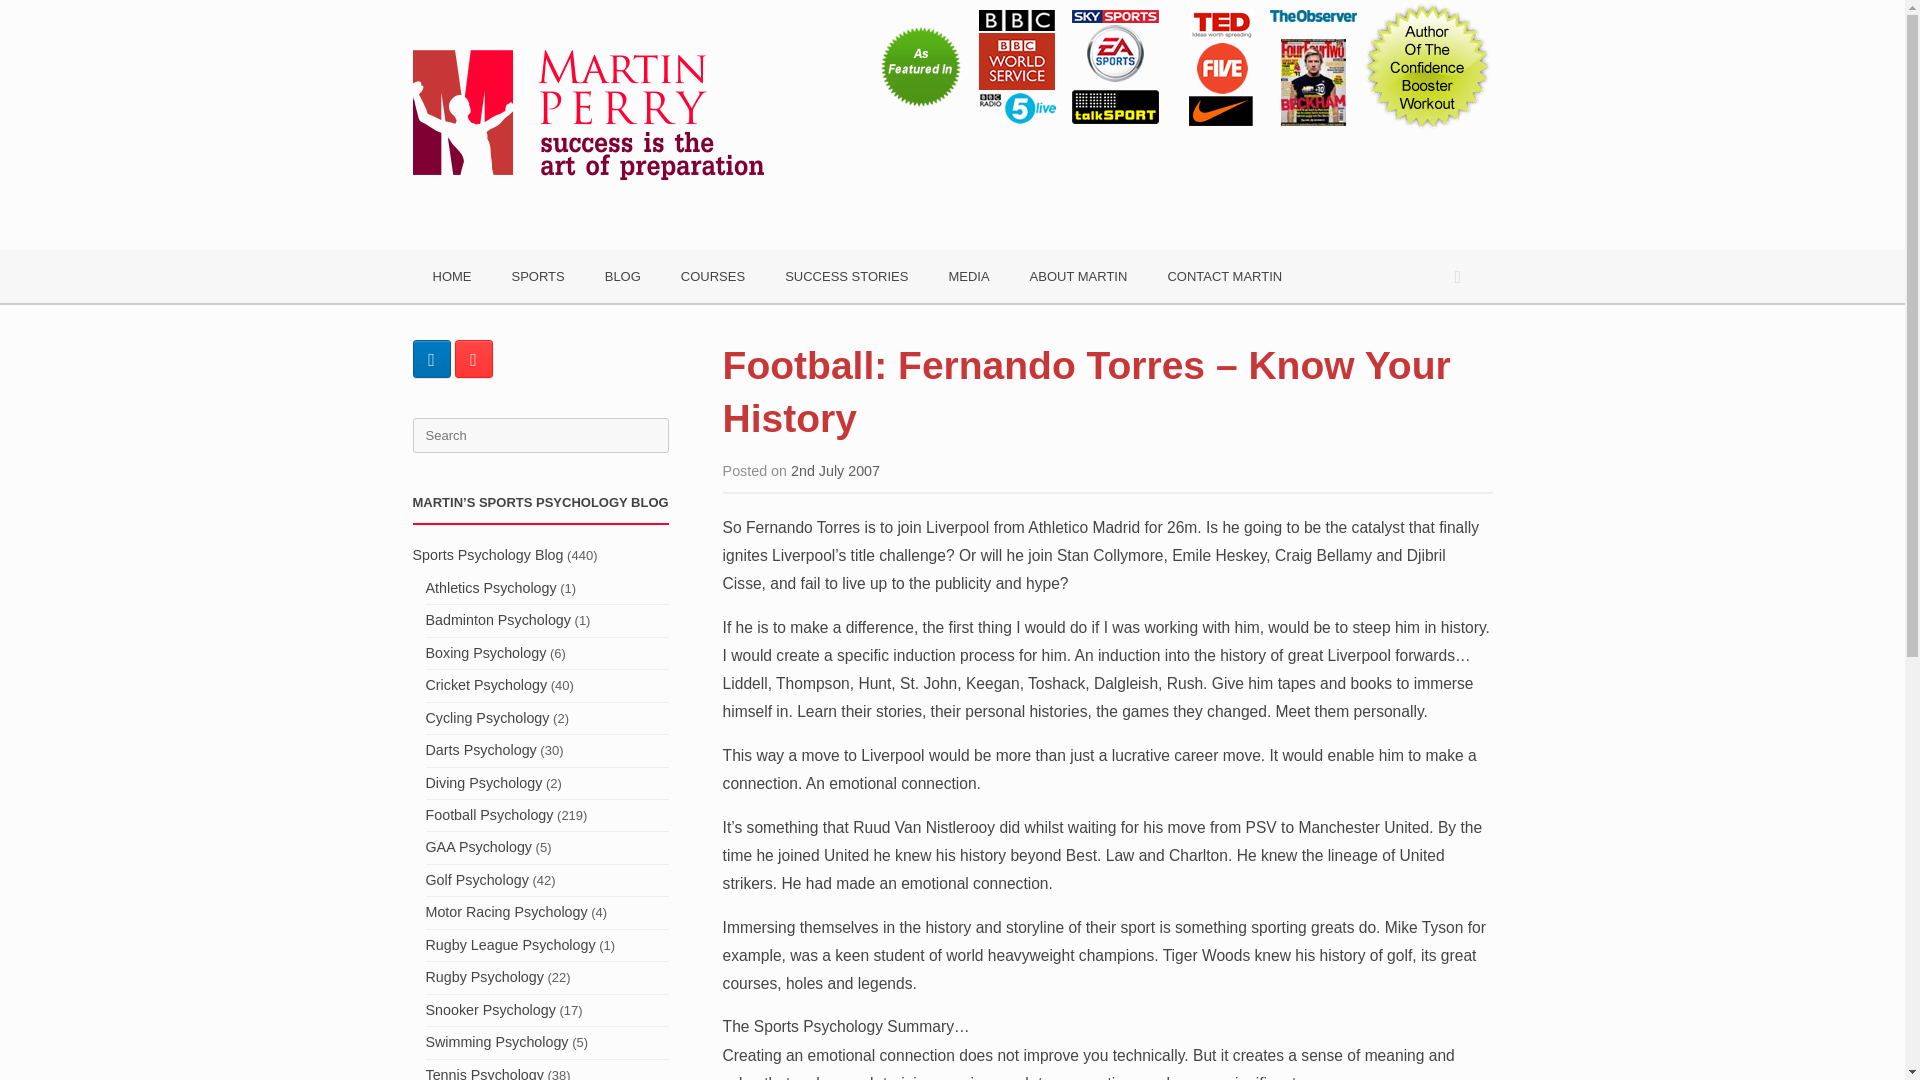  What do you see at coordinates (835, 471) in the screenshot?
I see `2:34 pm` at bounding box center [835, 471].